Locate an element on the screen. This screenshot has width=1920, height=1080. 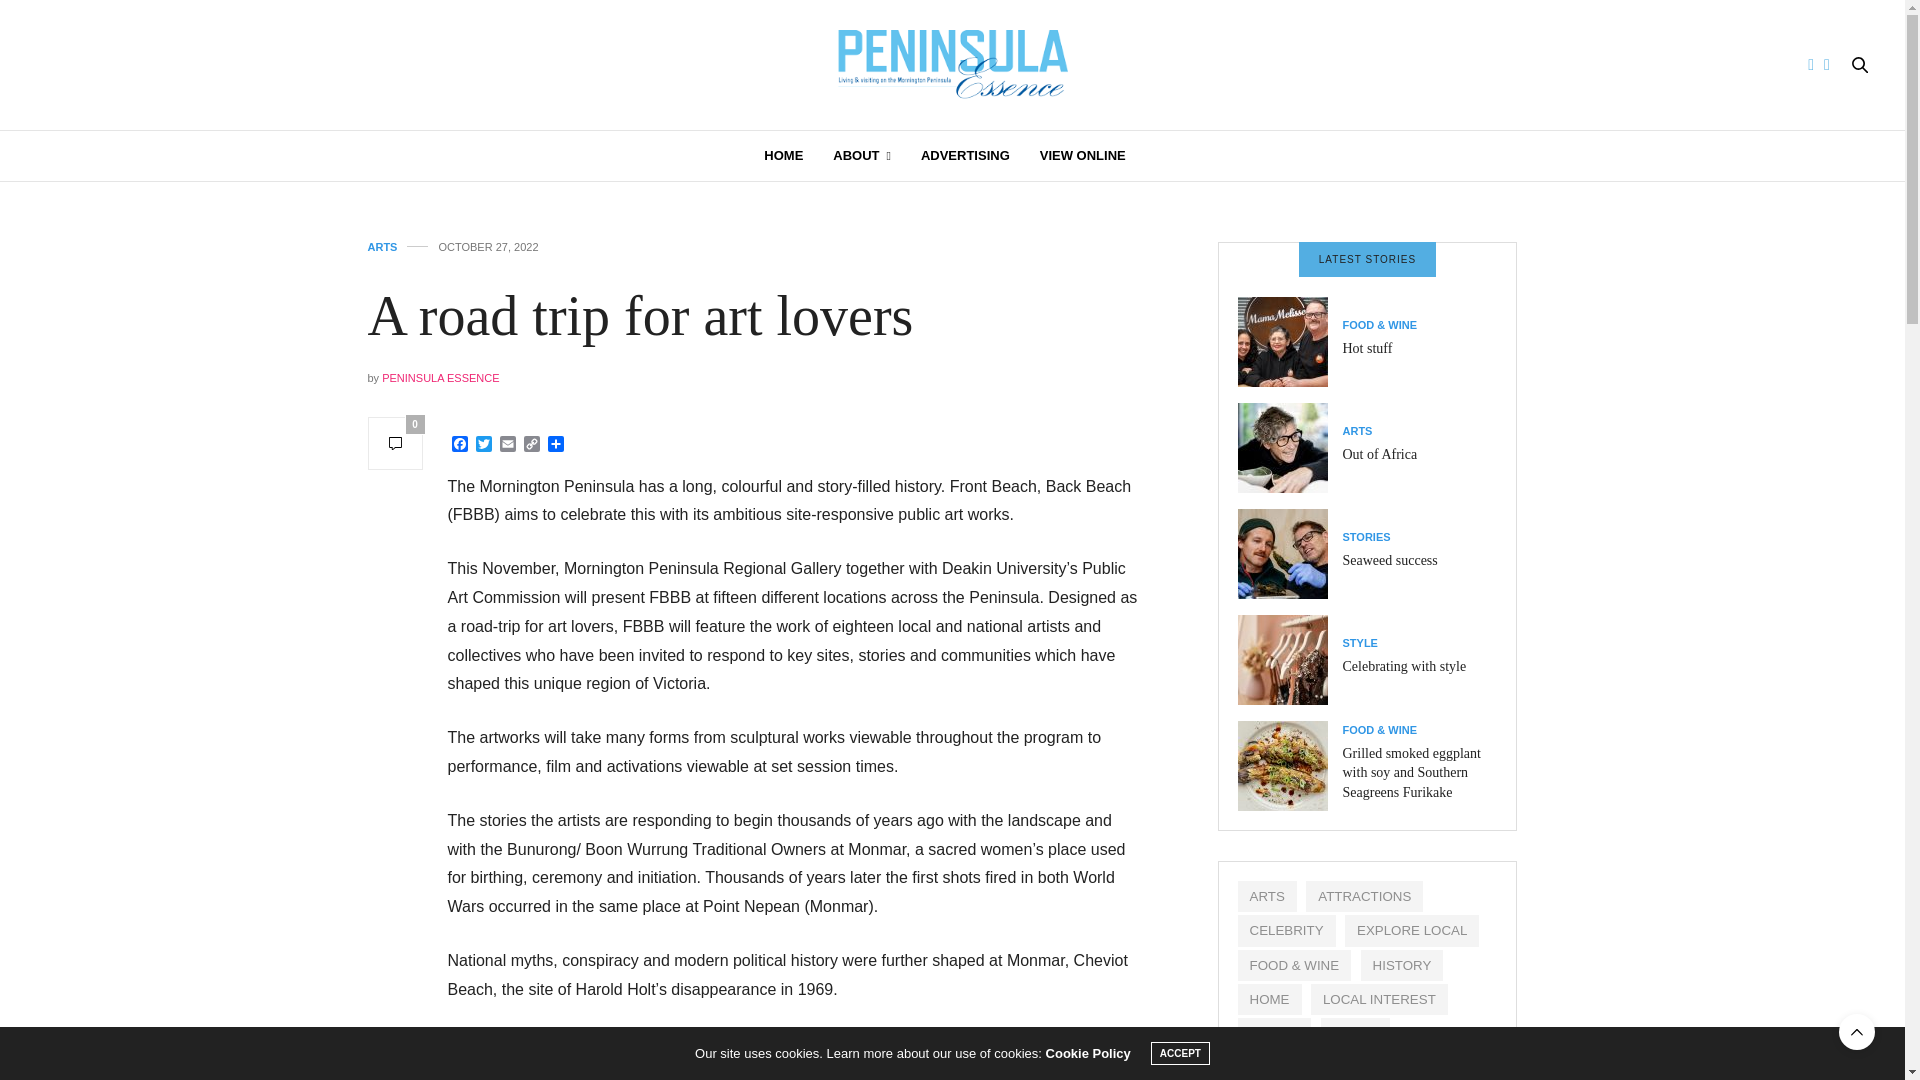
ABOUT is located at coordinates (862, 156).